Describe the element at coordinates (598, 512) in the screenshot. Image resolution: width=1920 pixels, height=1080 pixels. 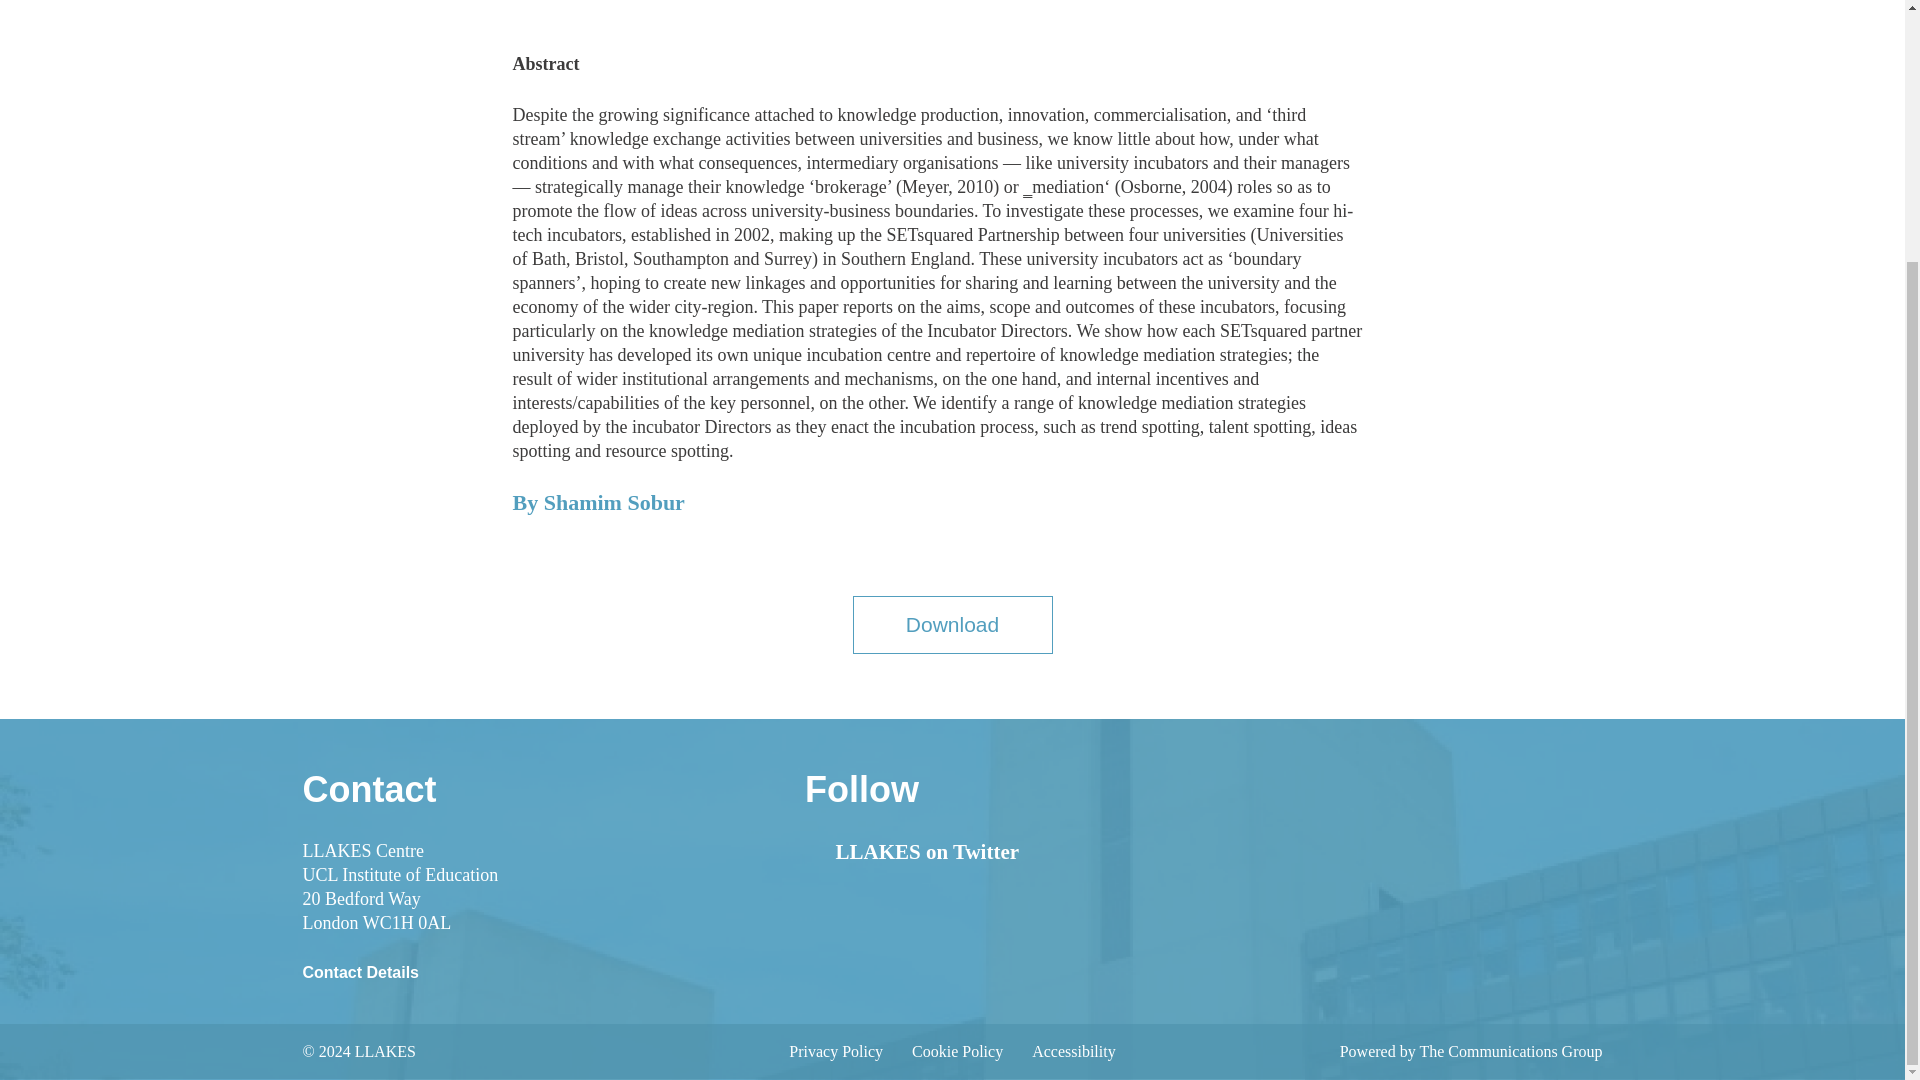
I see `By Shamim Sobur` at that location.